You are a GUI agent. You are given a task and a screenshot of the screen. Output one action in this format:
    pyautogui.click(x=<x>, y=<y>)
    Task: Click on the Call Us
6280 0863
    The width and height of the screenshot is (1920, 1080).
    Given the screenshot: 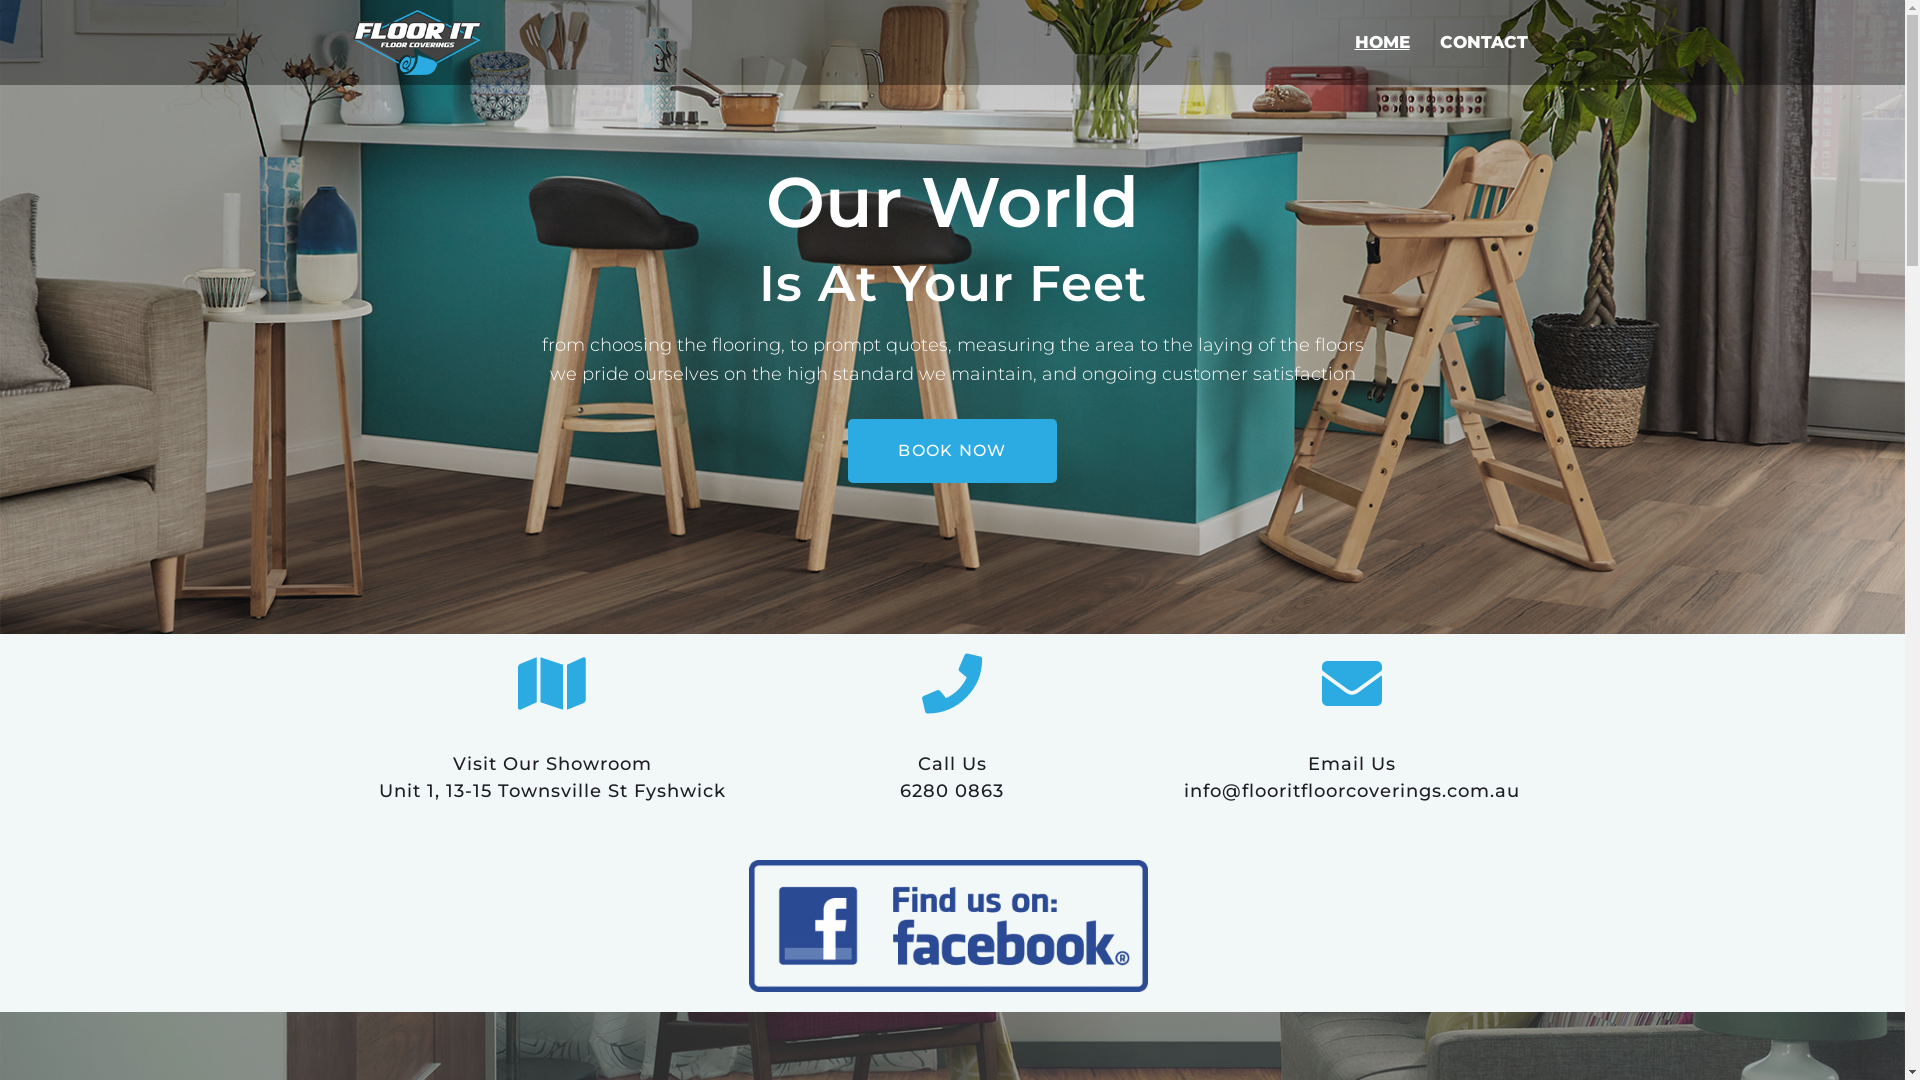 What is the action you would take?
    pyautogui.click(x=952, y=778)
    